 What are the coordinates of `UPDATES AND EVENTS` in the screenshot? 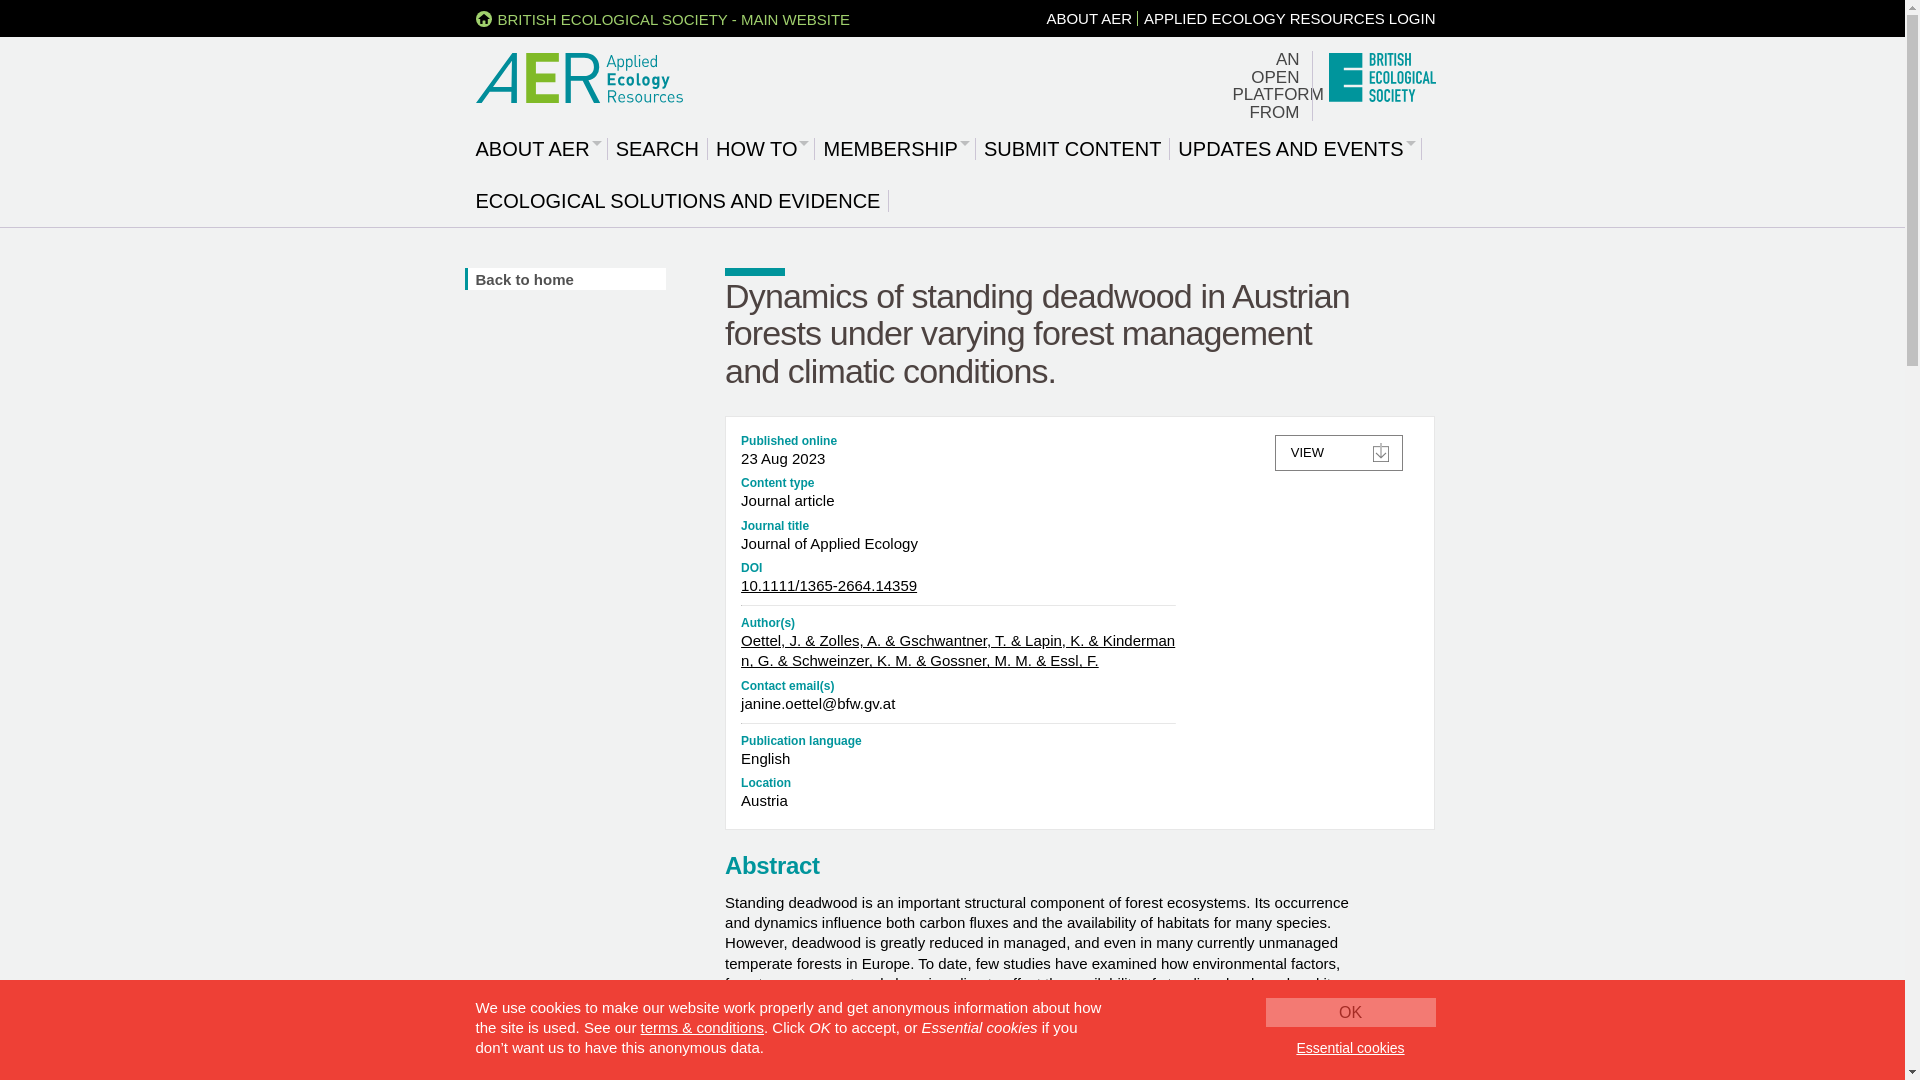 It's located at (1296, 148).